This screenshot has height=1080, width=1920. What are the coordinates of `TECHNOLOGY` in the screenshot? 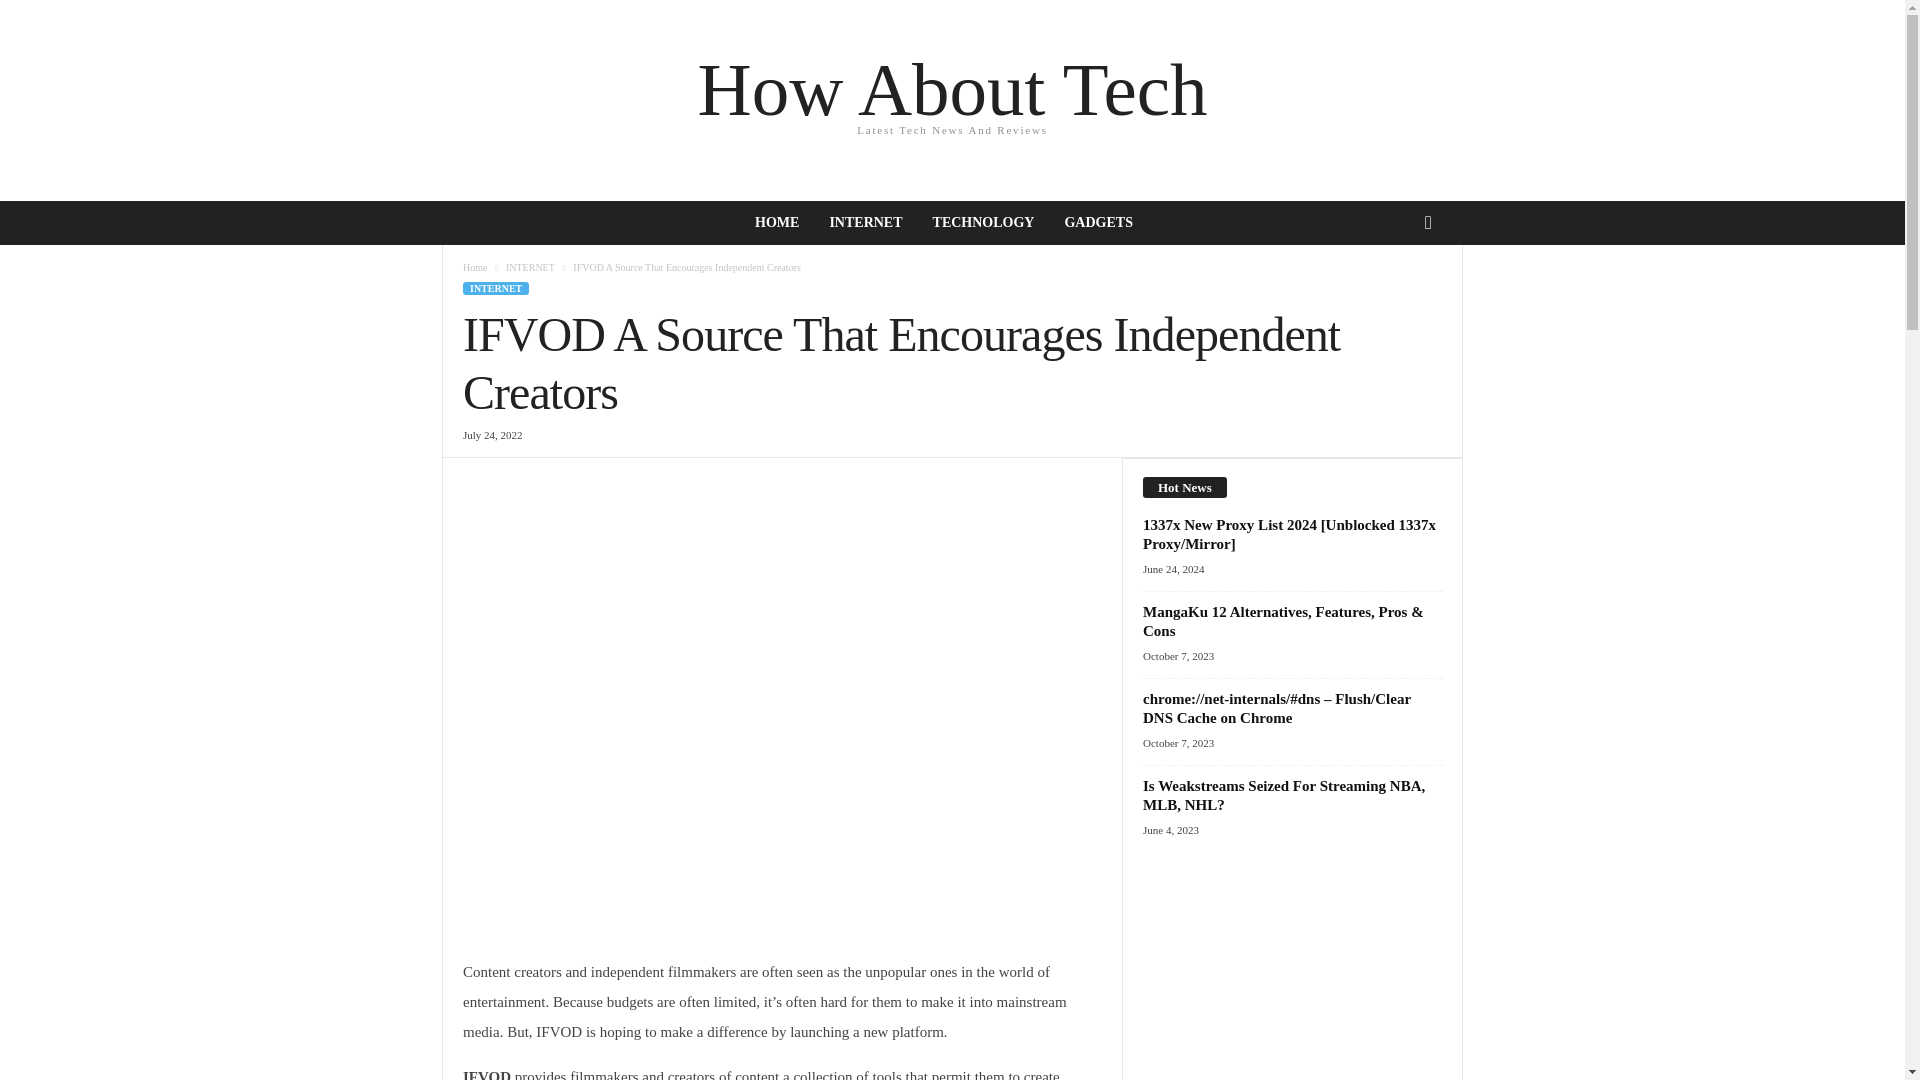 It's located at (952, 100).